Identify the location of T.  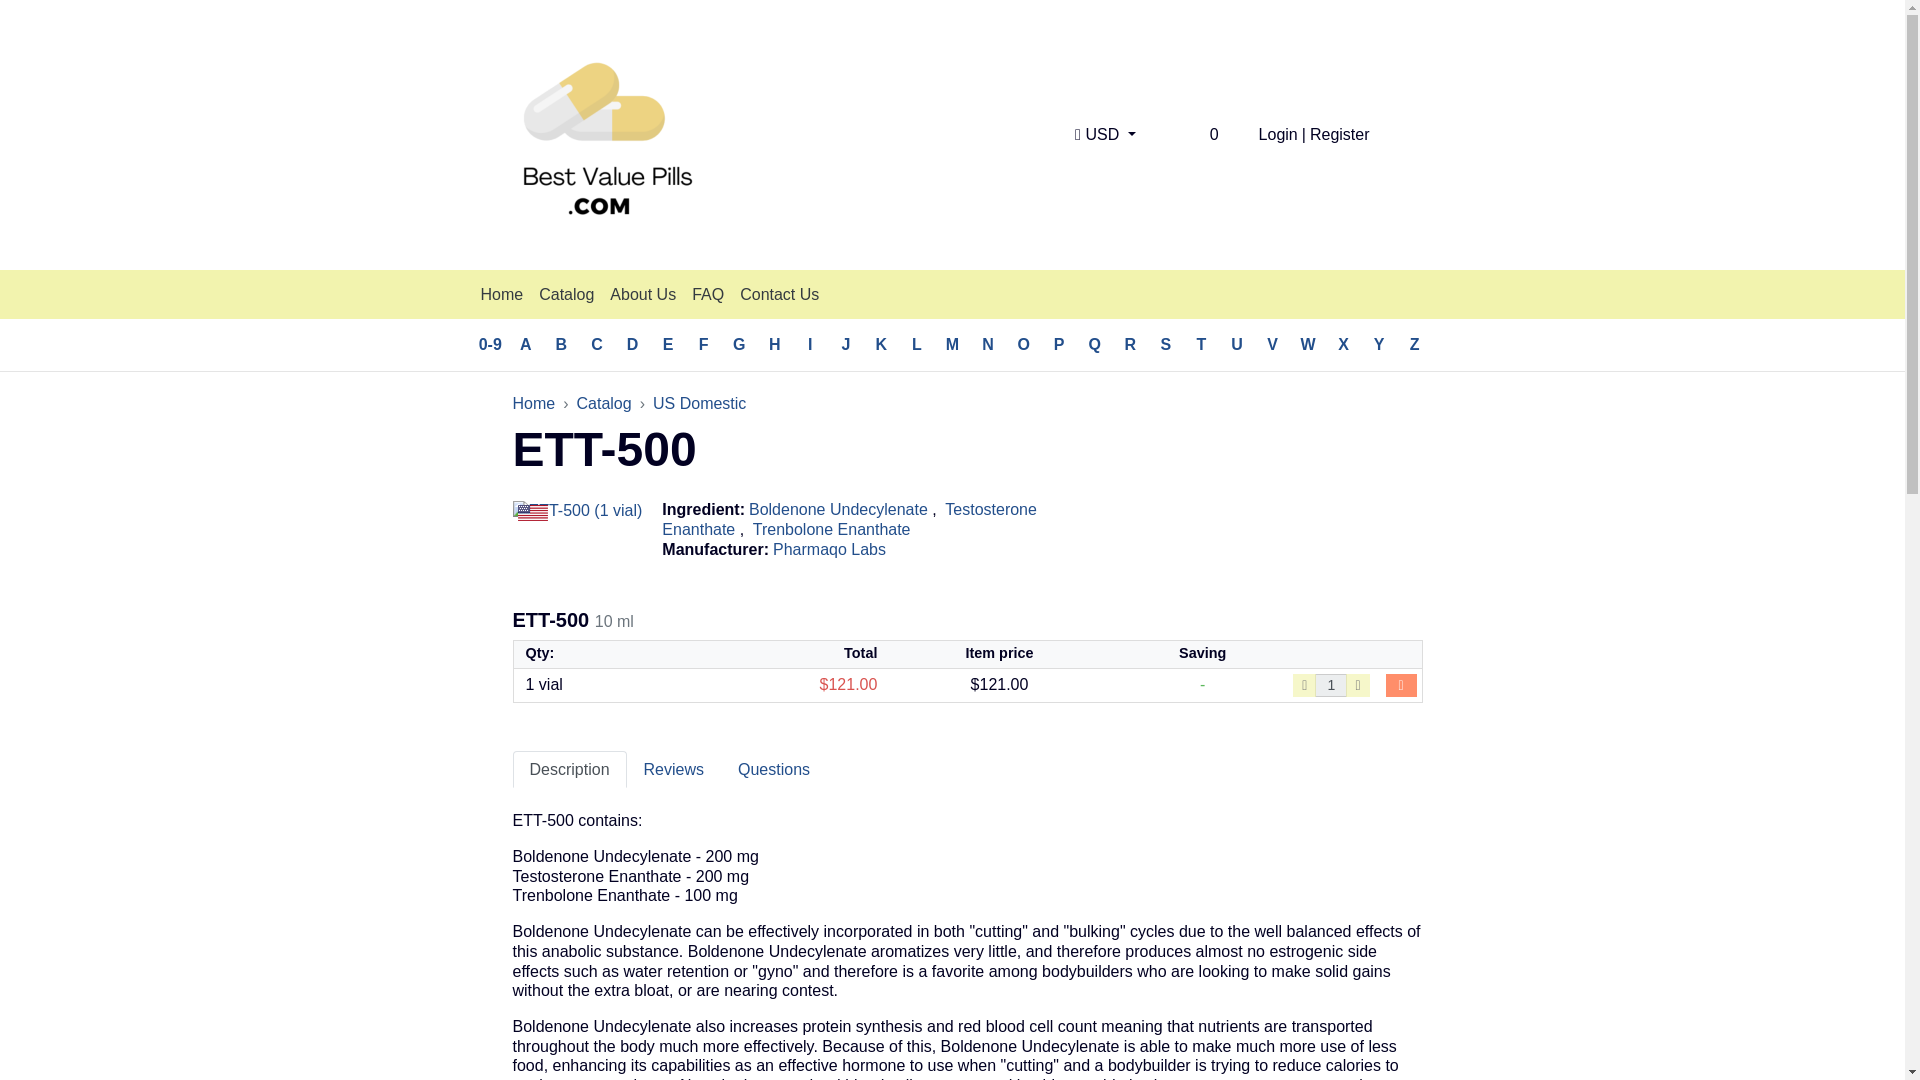
(1202, 344).